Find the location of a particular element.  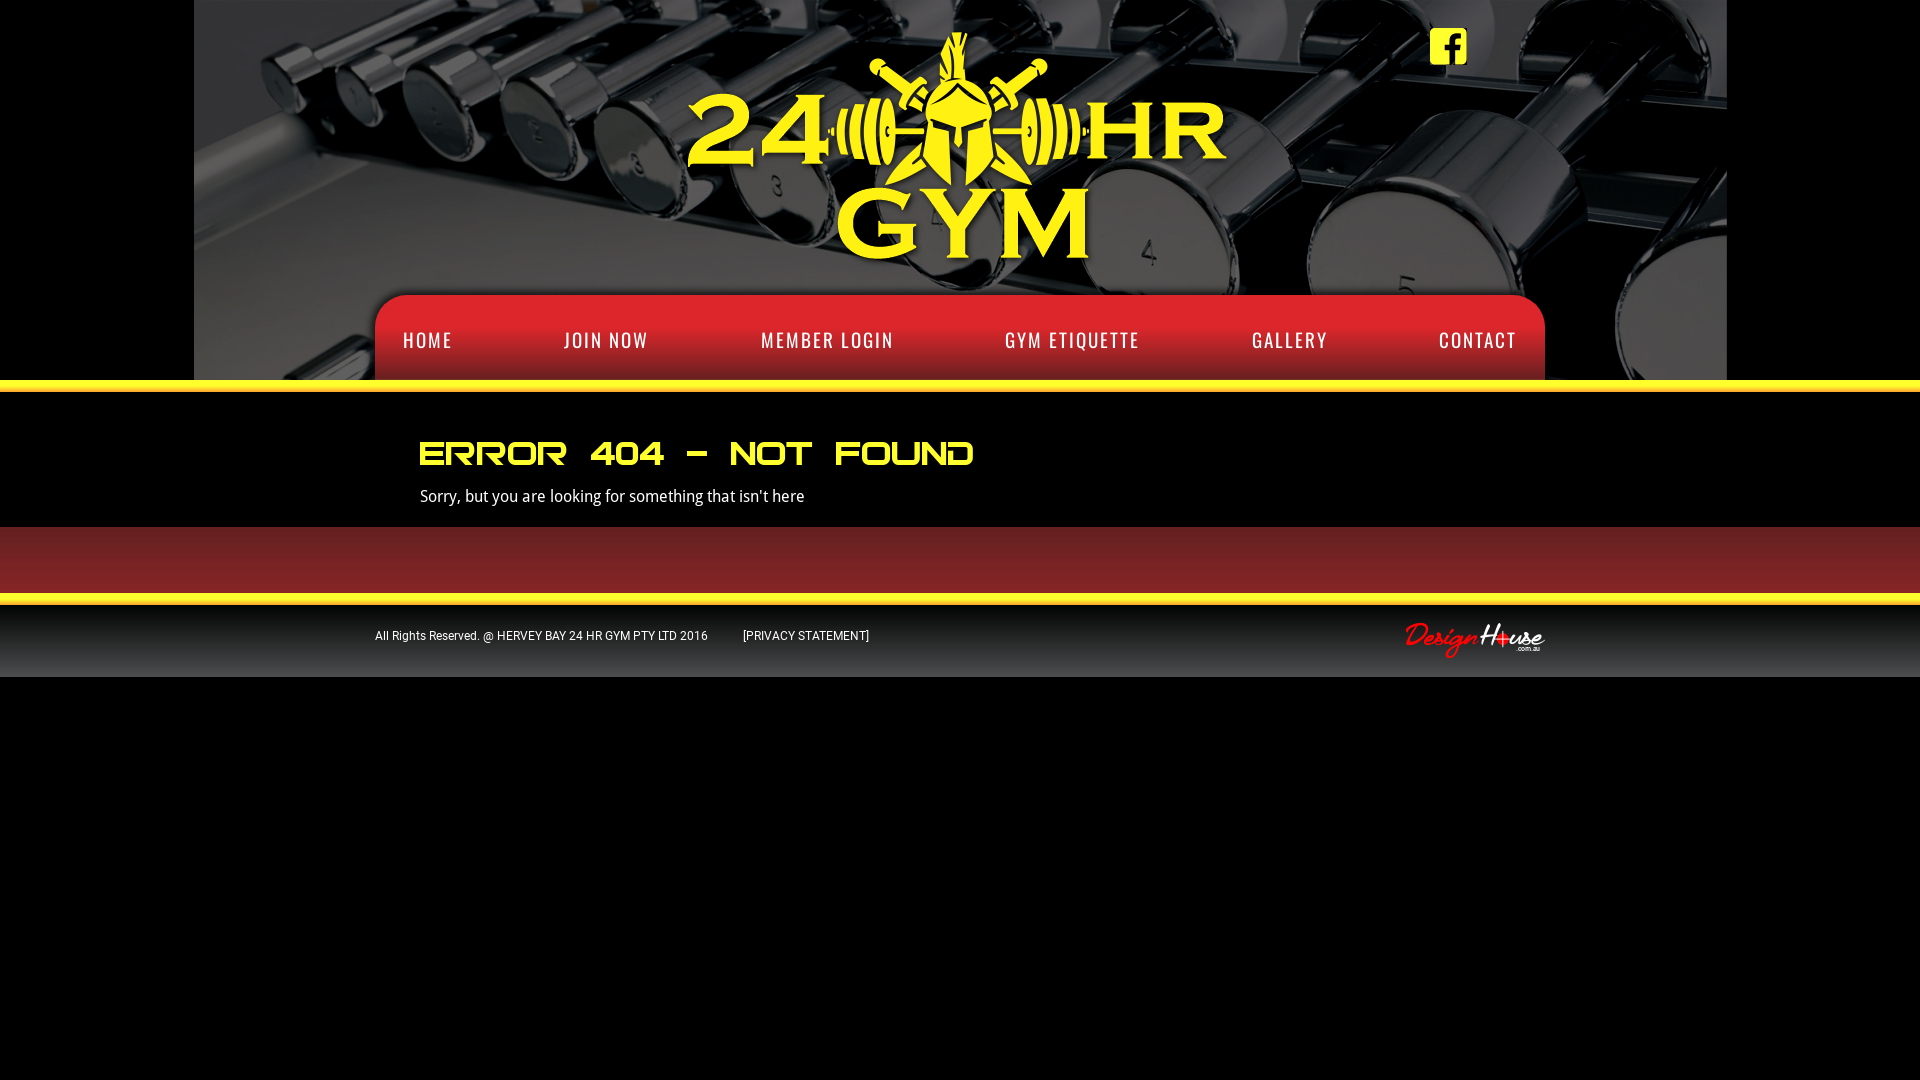

GYM ETIQUETTE is located at coordinates (1072, 338).